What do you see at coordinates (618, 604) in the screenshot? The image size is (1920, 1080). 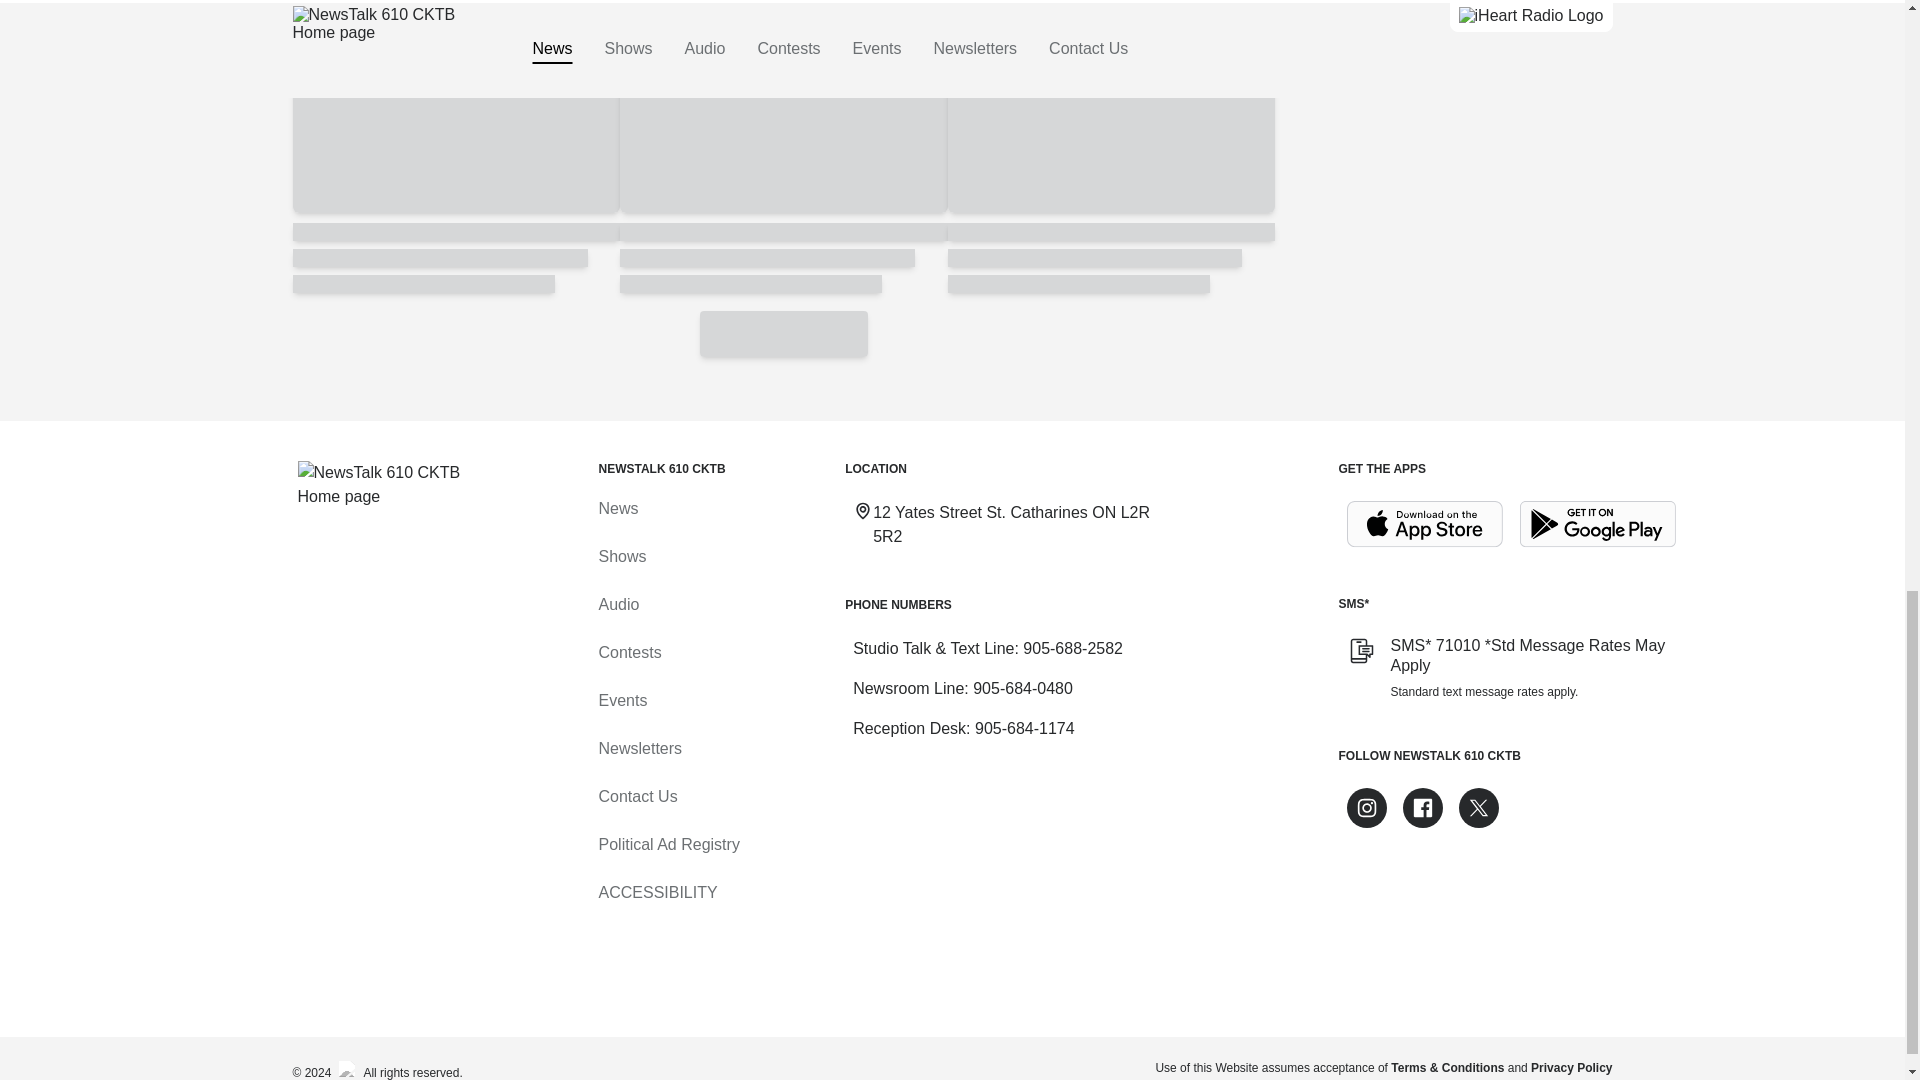 I see `Audio` at bounding box center [618, 604].